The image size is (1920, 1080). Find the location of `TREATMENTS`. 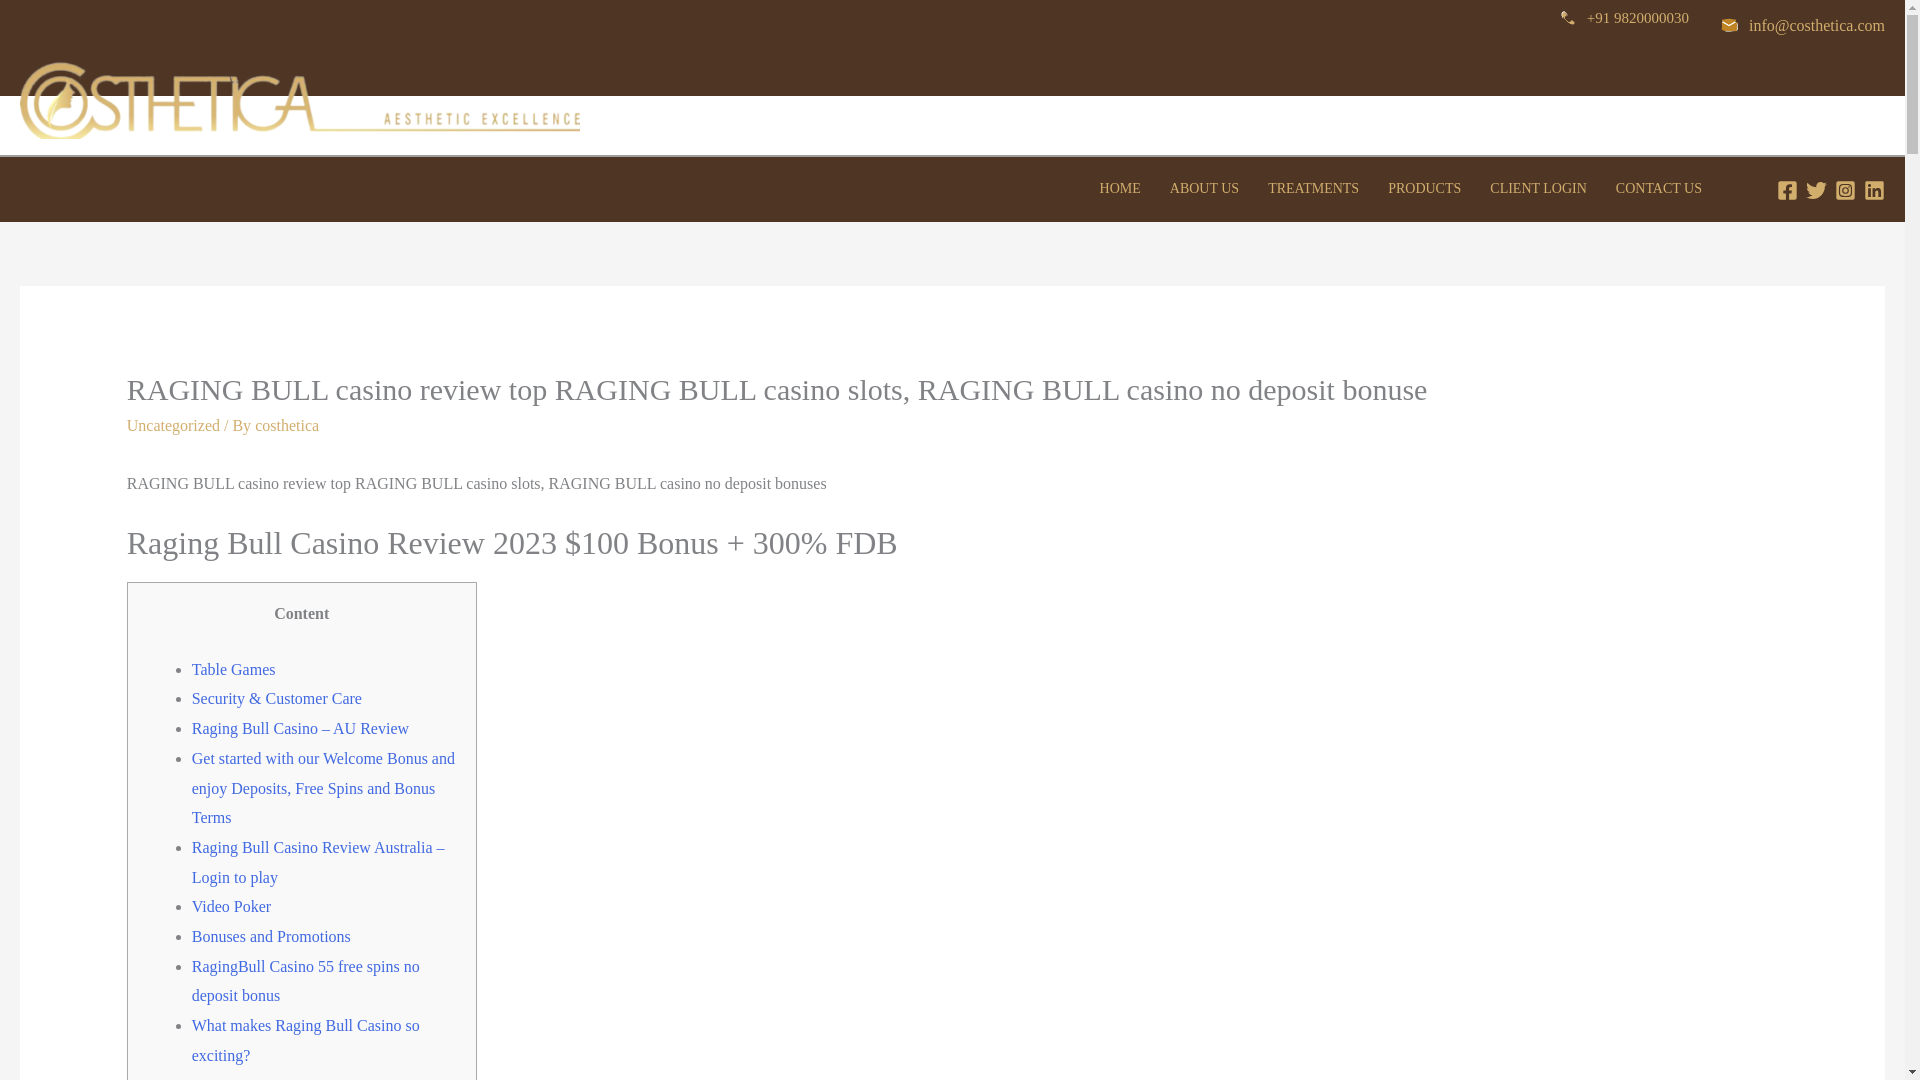

TREATMENTS is located at coordinates (1314, 196).